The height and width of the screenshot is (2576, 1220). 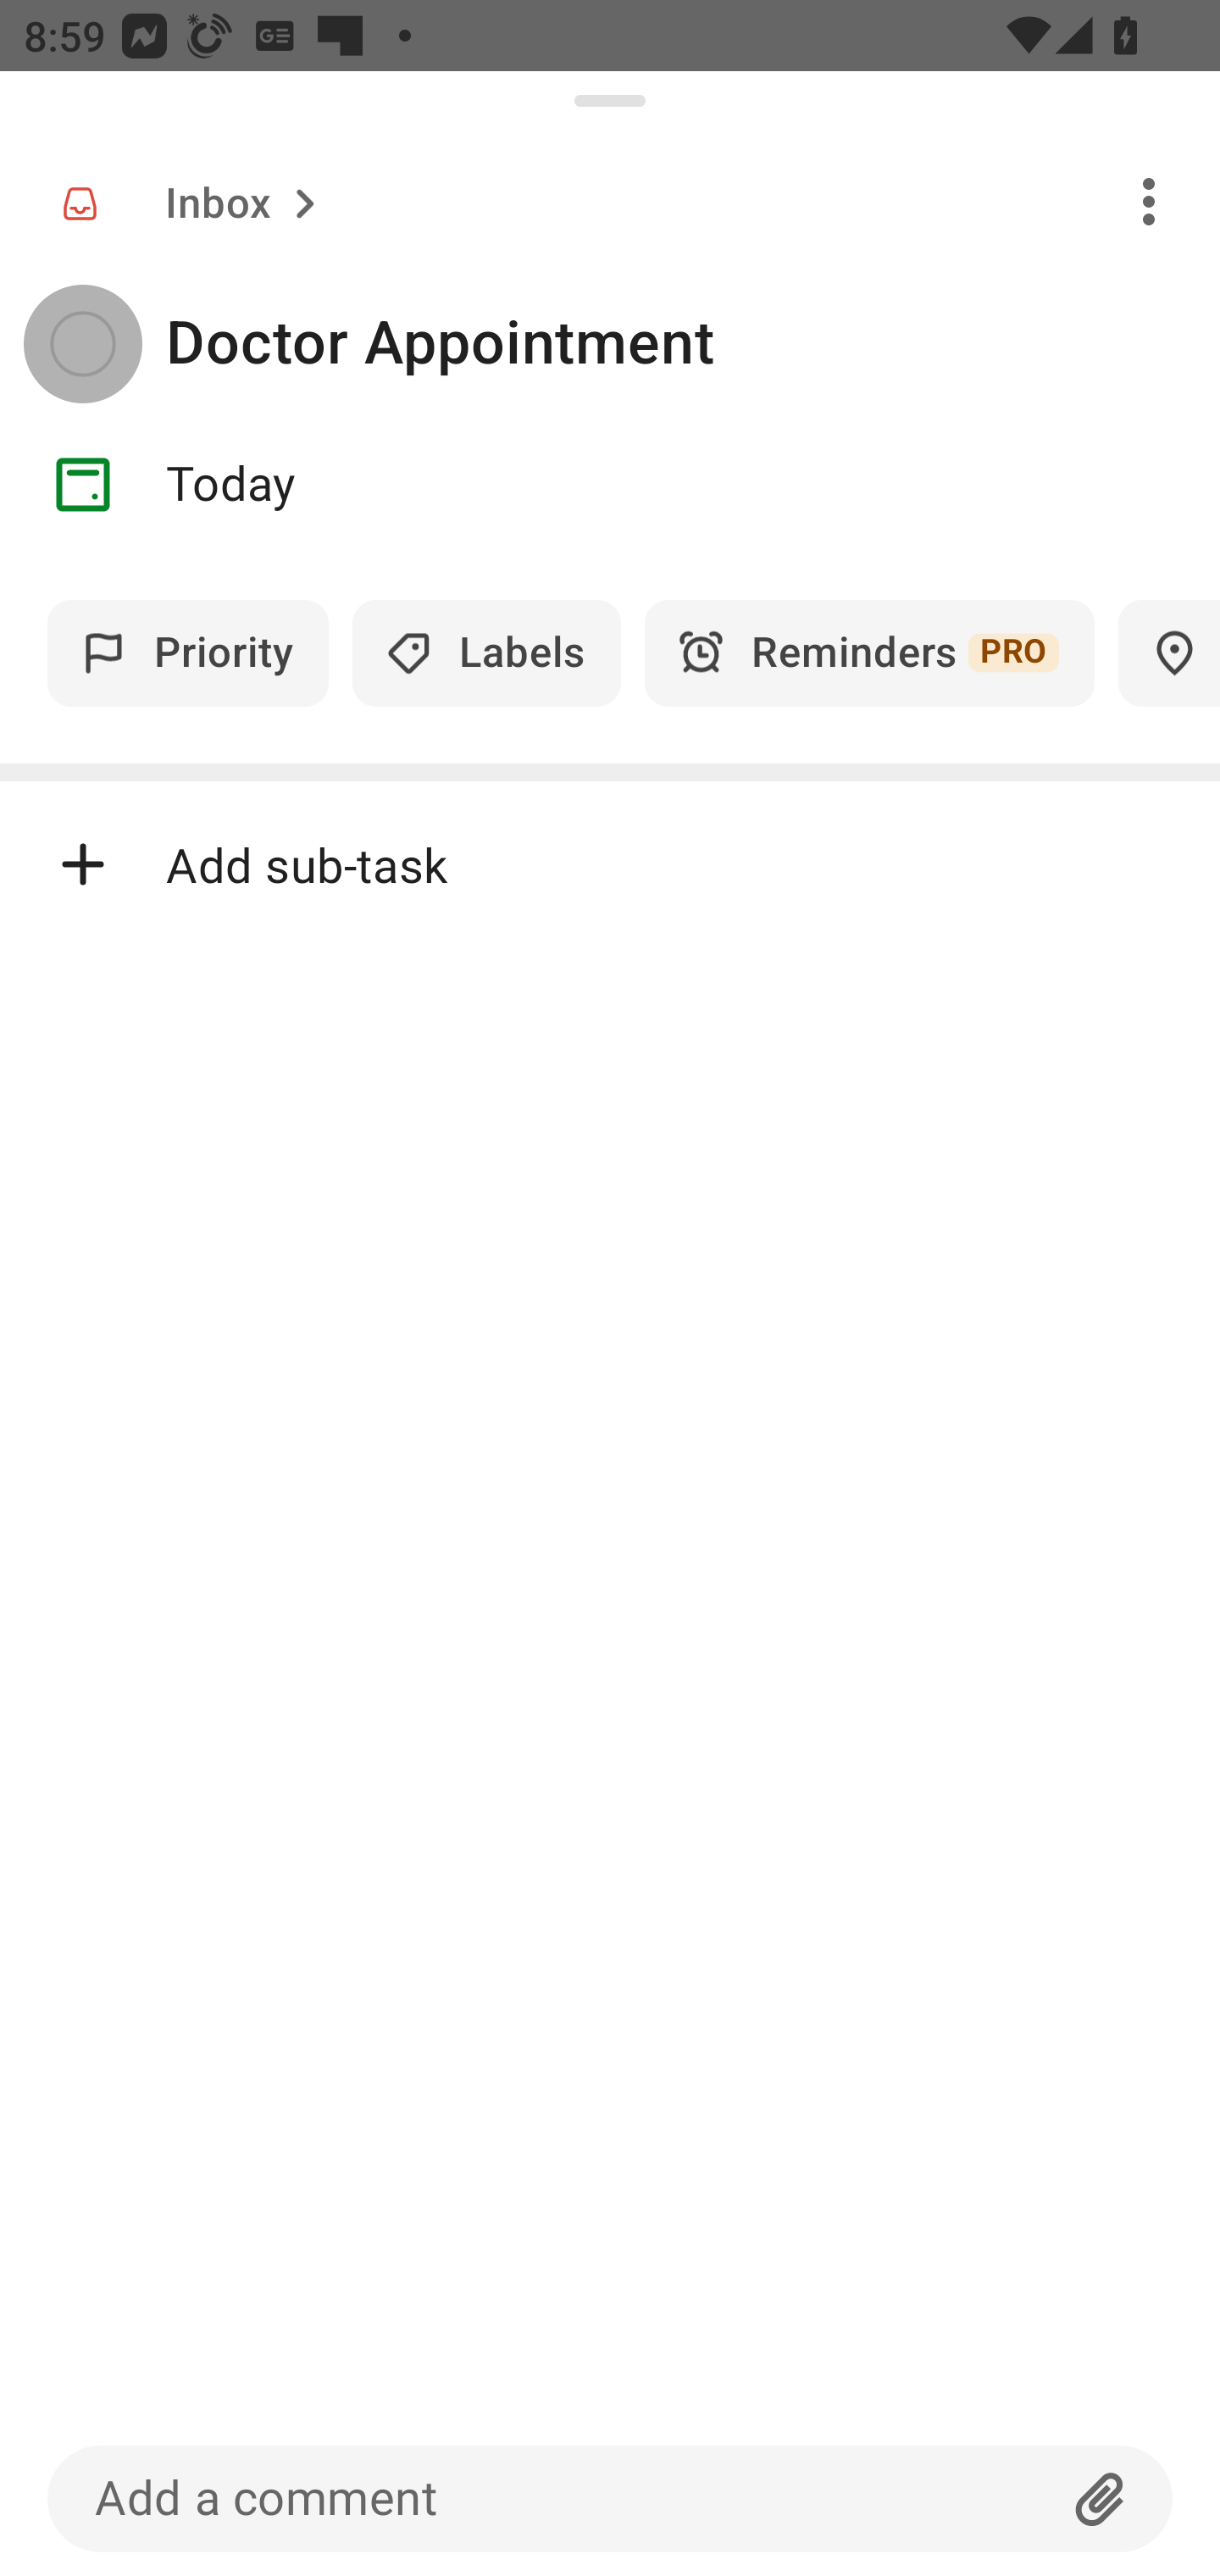 I want to click on Labels, so click(x=486, y=652).